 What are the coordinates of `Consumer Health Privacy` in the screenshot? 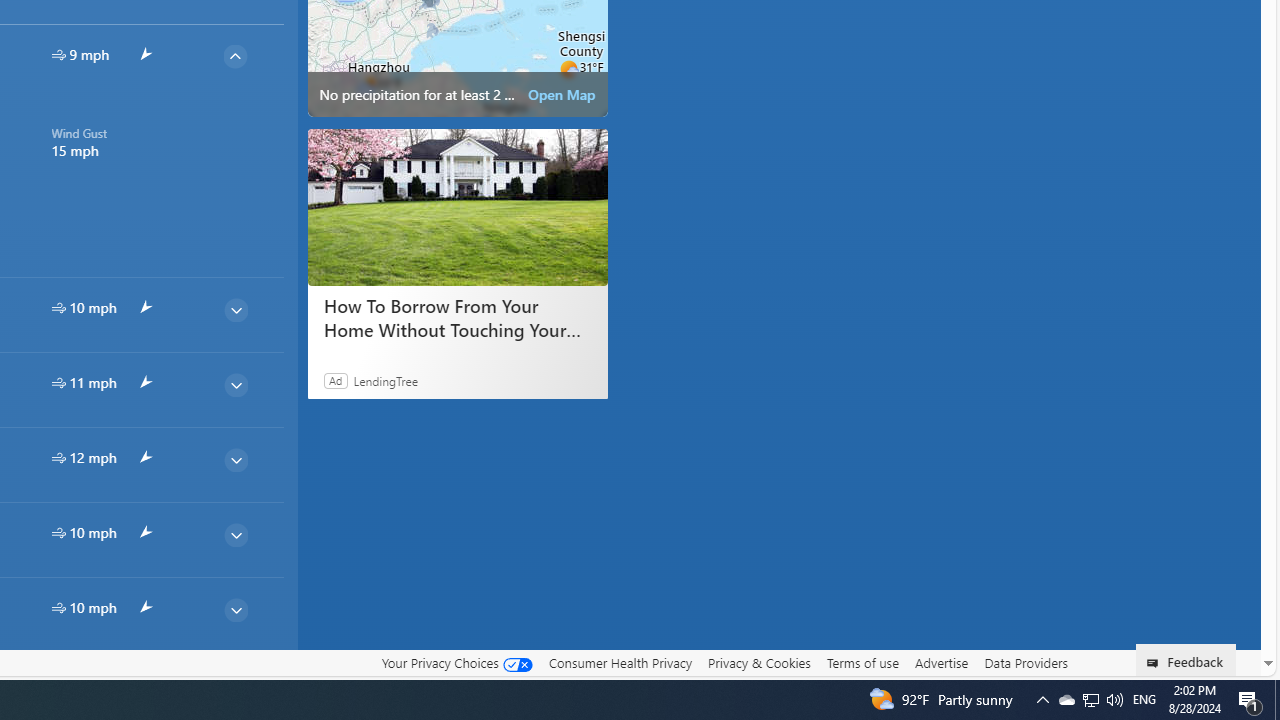 It's located at (620, 663).